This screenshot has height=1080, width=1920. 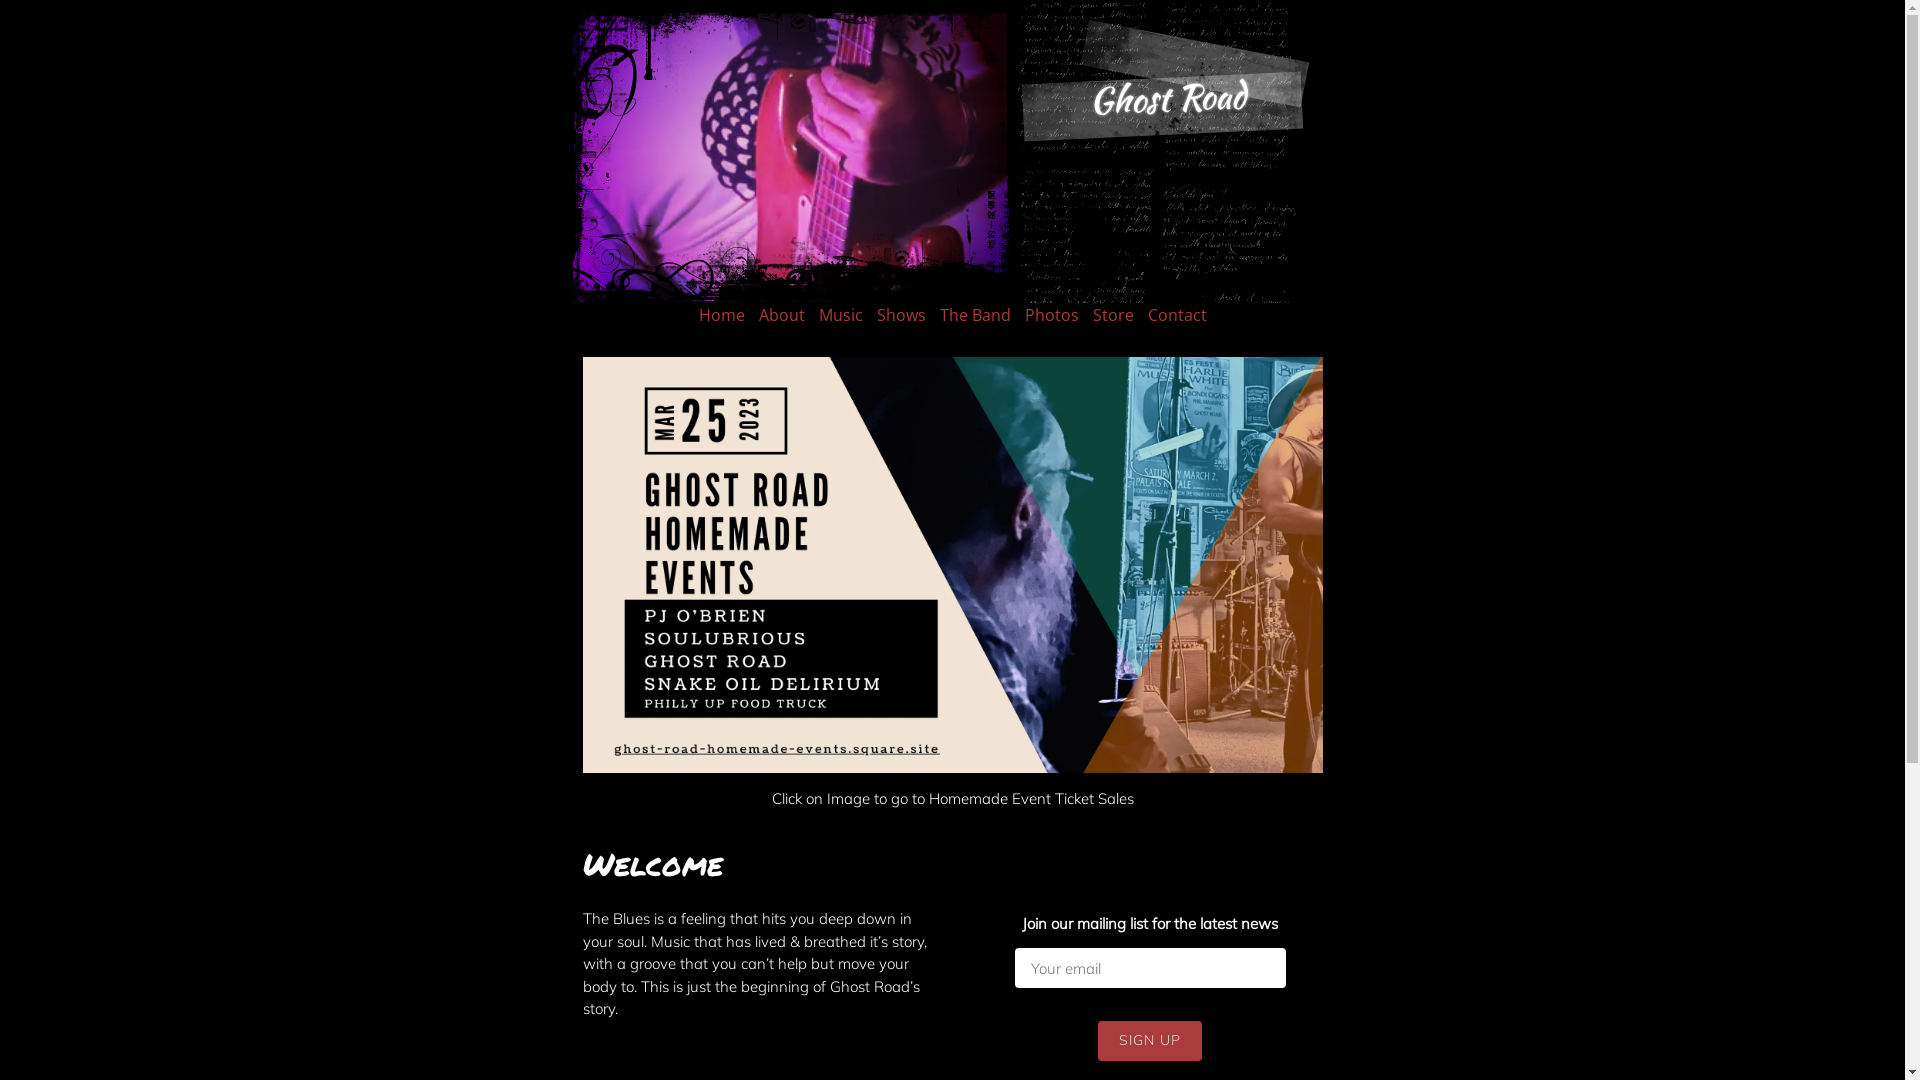 What do you see at coordinates (721, 315) in the screenshot?
I see `Home` at bounding box center [721, 315].